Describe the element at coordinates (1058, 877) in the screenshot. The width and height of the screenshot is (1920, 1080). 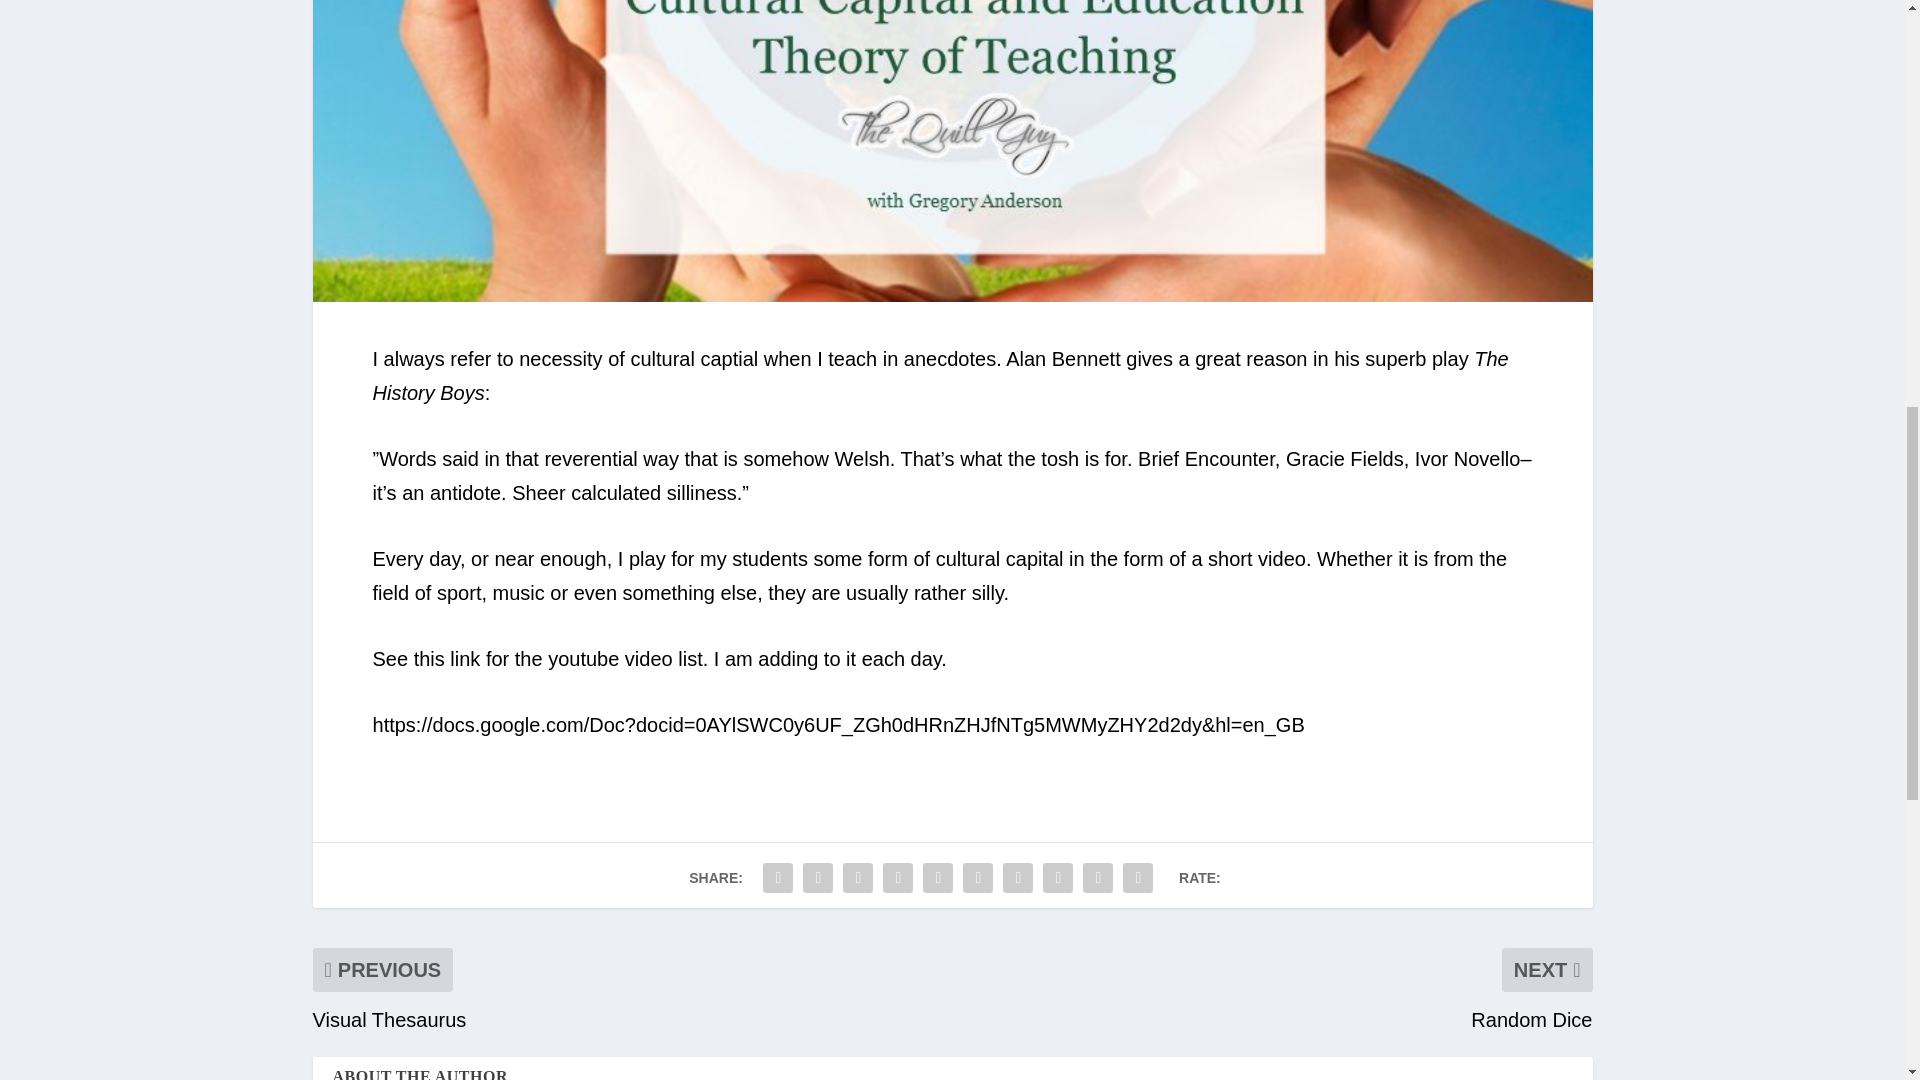
I see `Share "Daily Cultural Capital" via Stumbleupon` at that location.